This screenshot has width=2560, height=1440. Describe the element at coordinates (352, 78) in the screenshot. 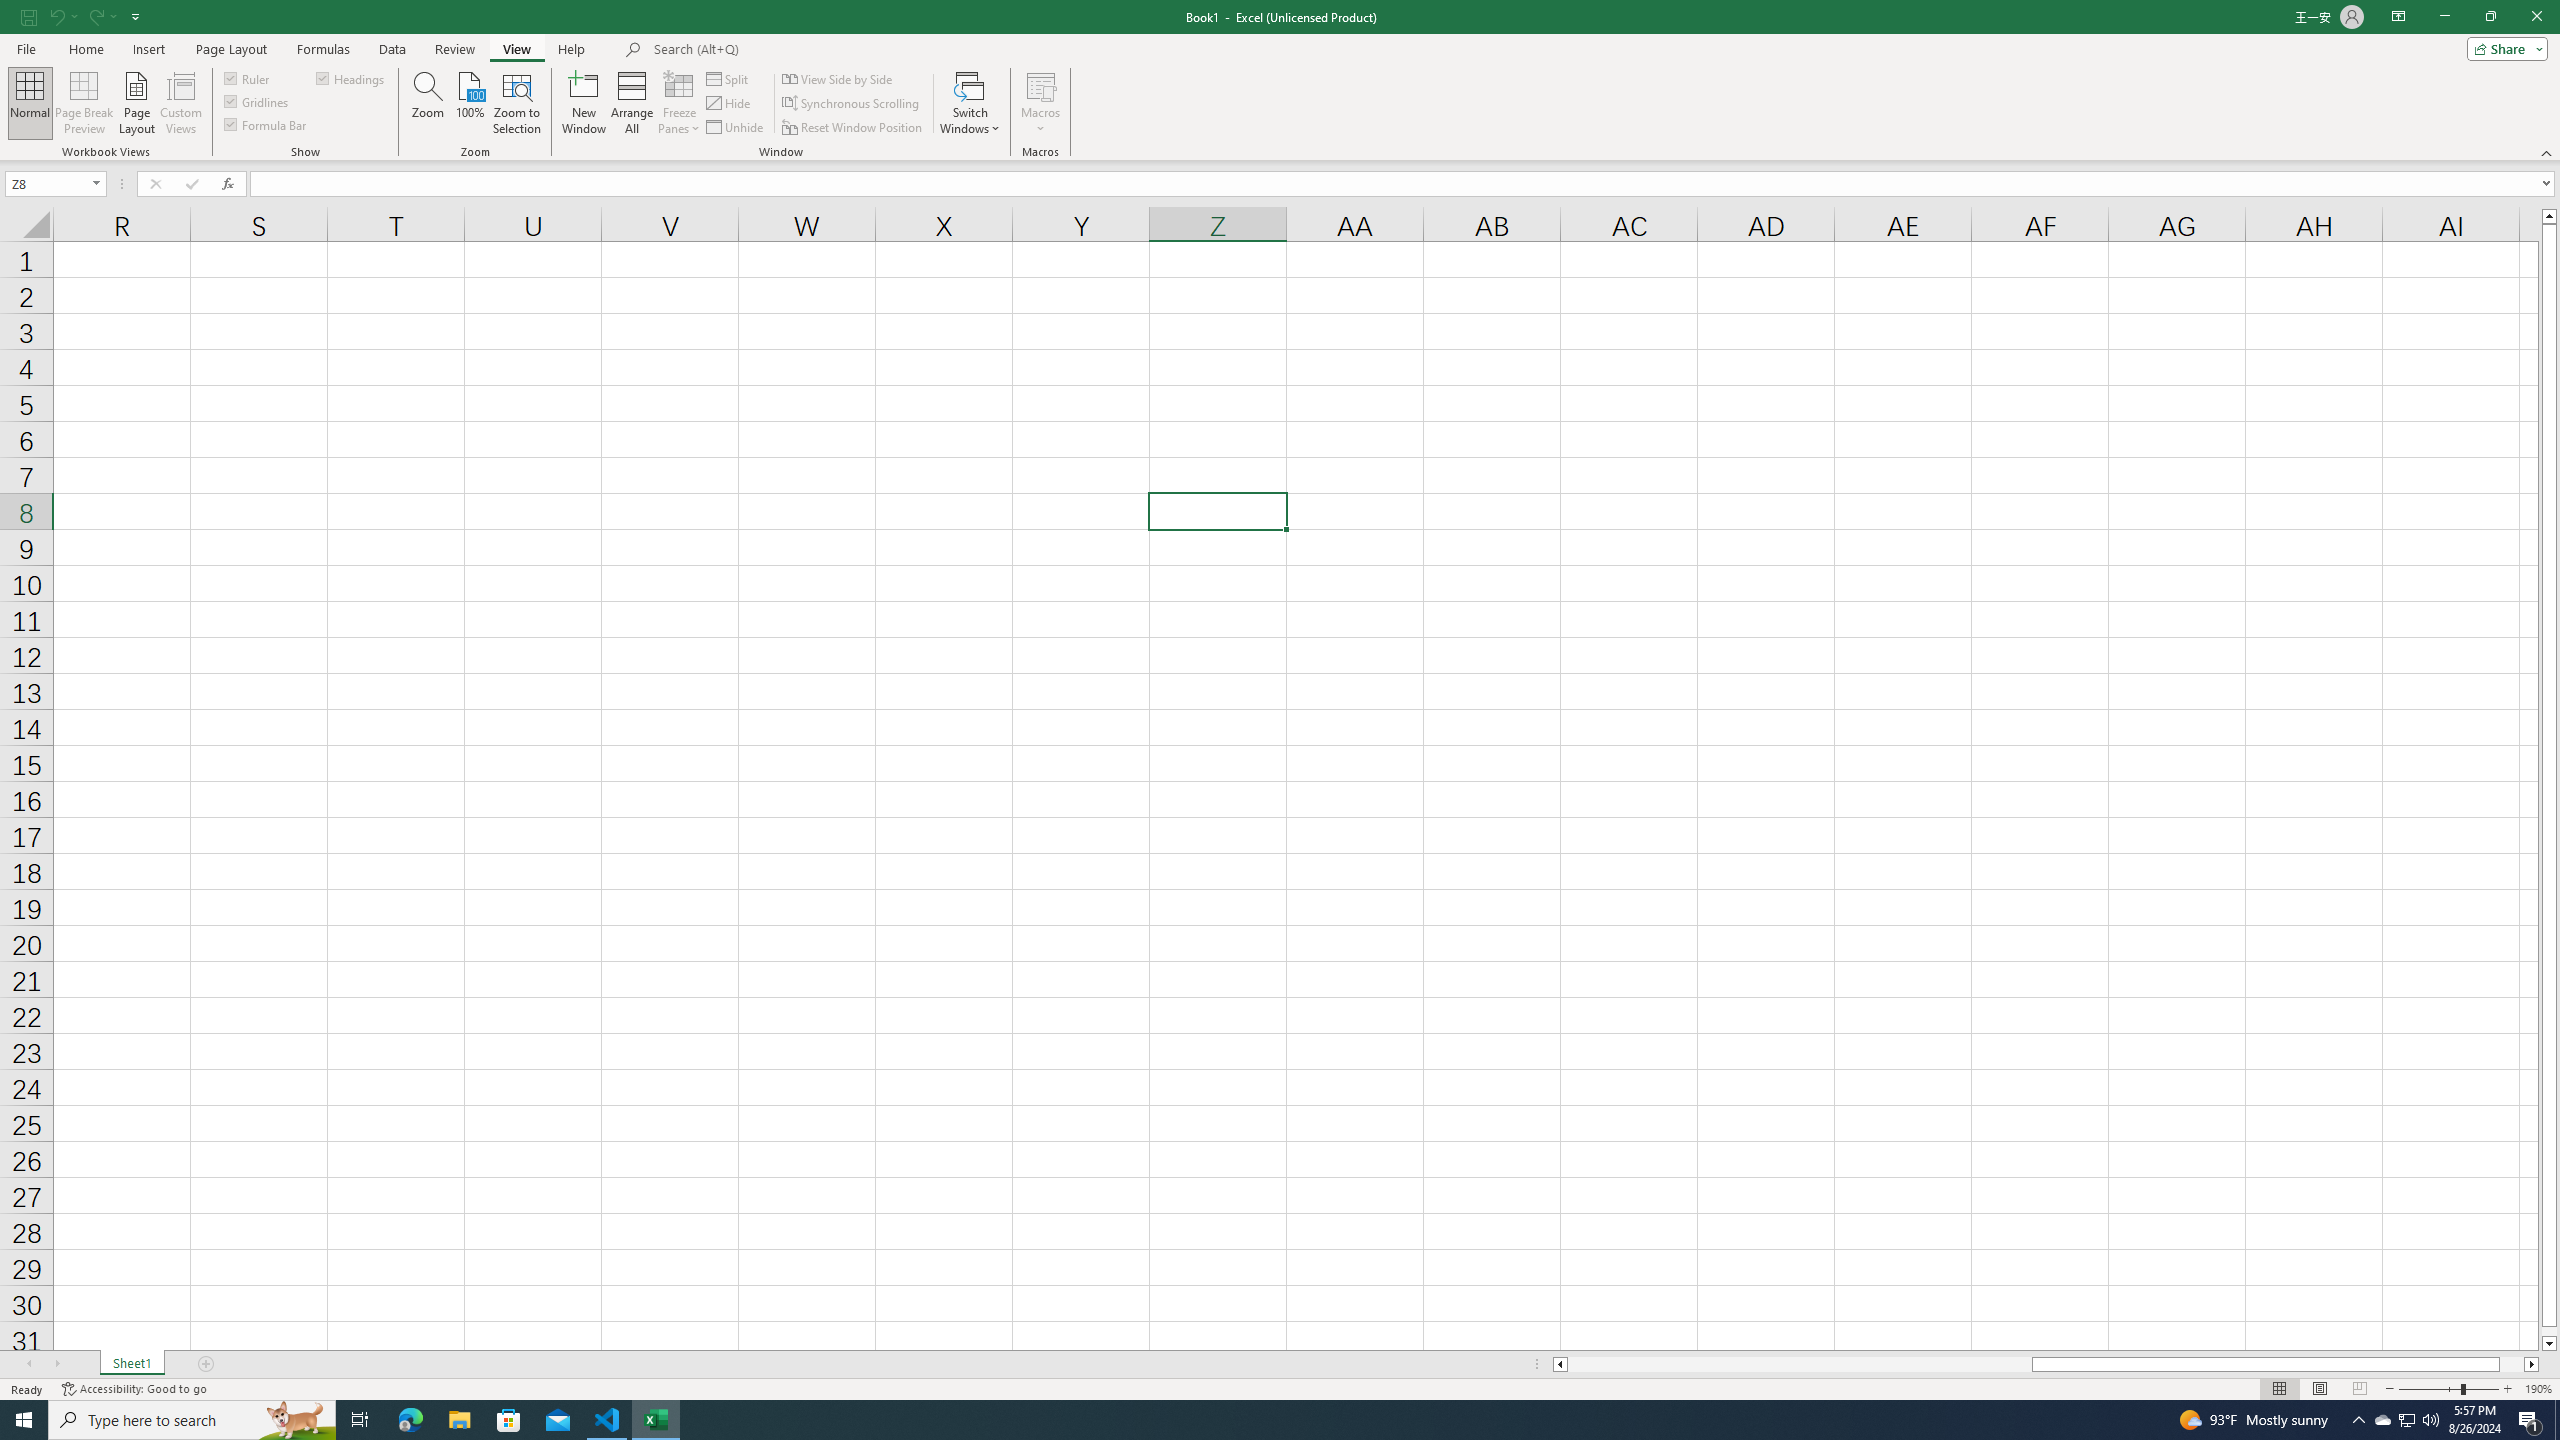

I see `Headings` at that location.